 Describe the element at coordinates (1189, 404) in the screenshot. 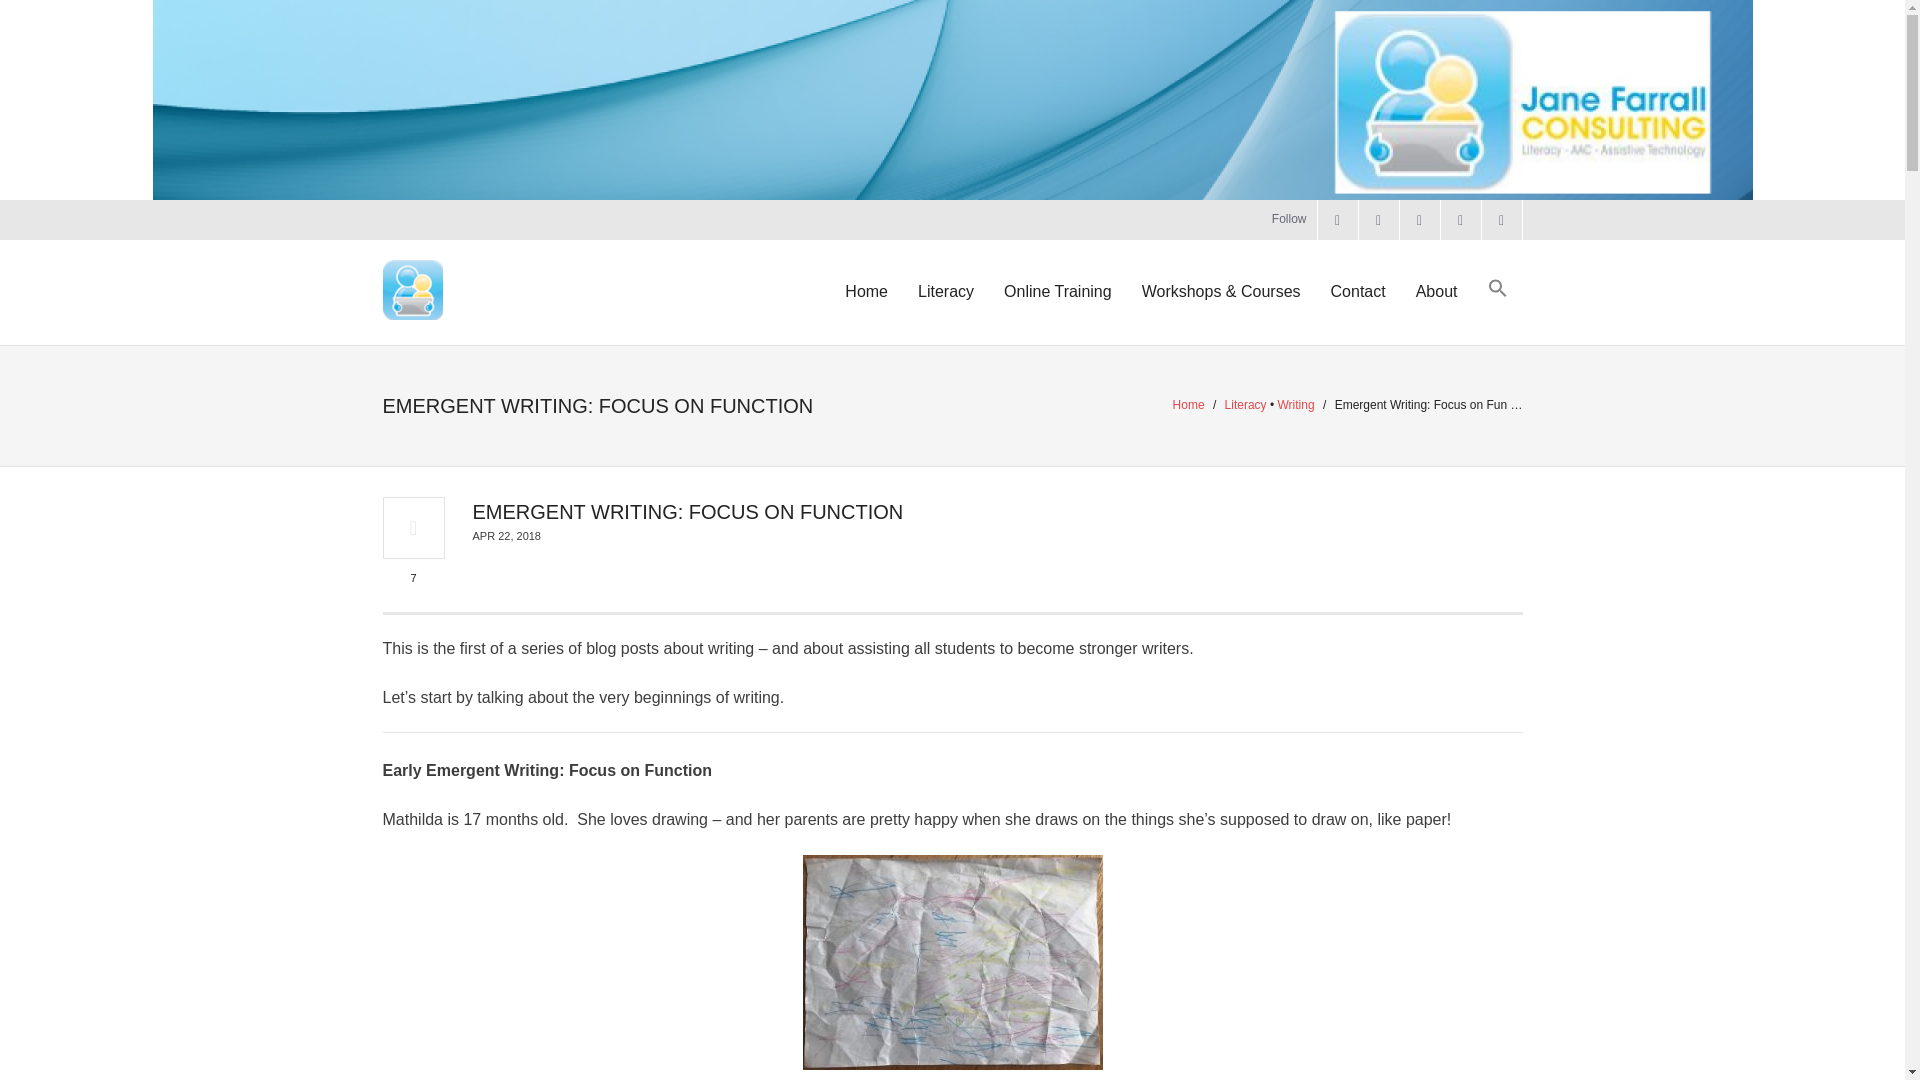

I see `Home` at that location.